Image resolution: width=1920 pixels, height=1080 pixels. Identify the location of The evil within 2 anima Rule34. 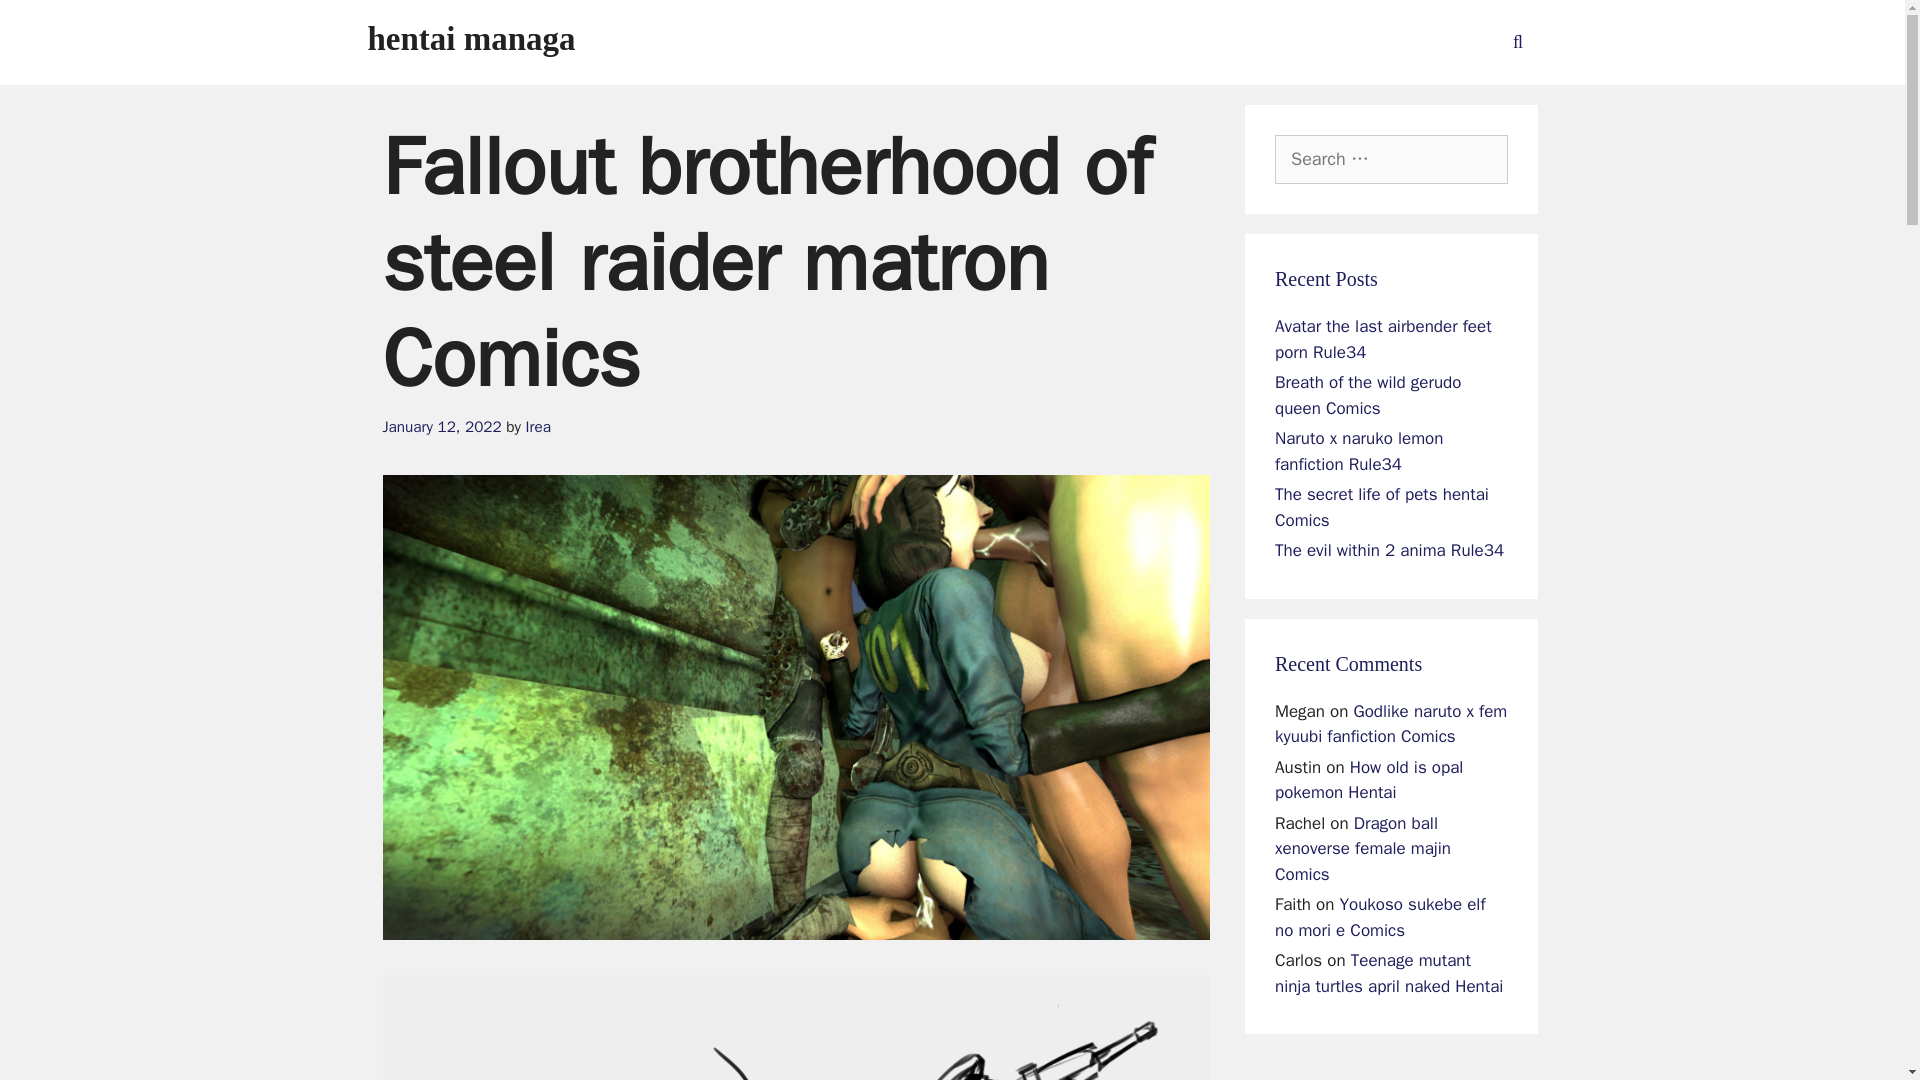
(1388, 550).